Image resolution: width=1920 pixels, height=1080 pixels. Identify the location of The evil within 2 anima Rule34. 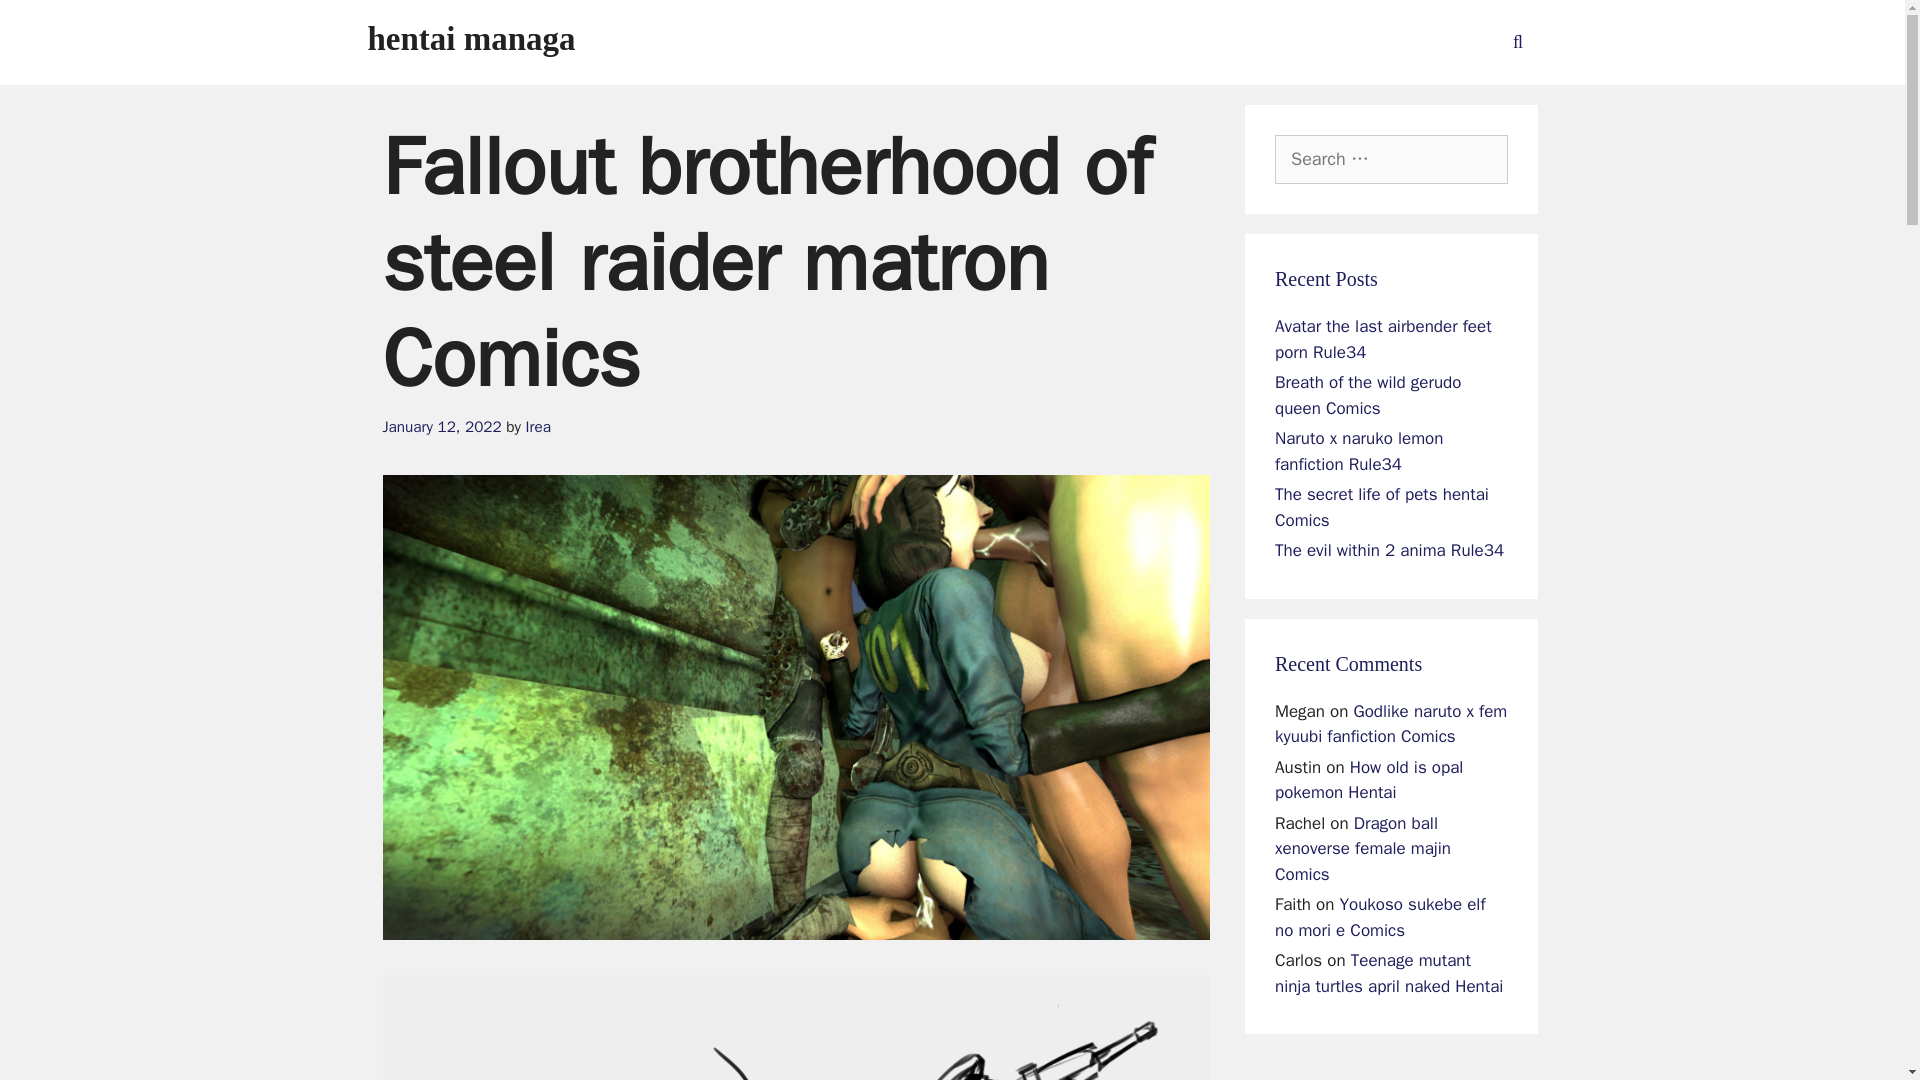
(1388, 550).